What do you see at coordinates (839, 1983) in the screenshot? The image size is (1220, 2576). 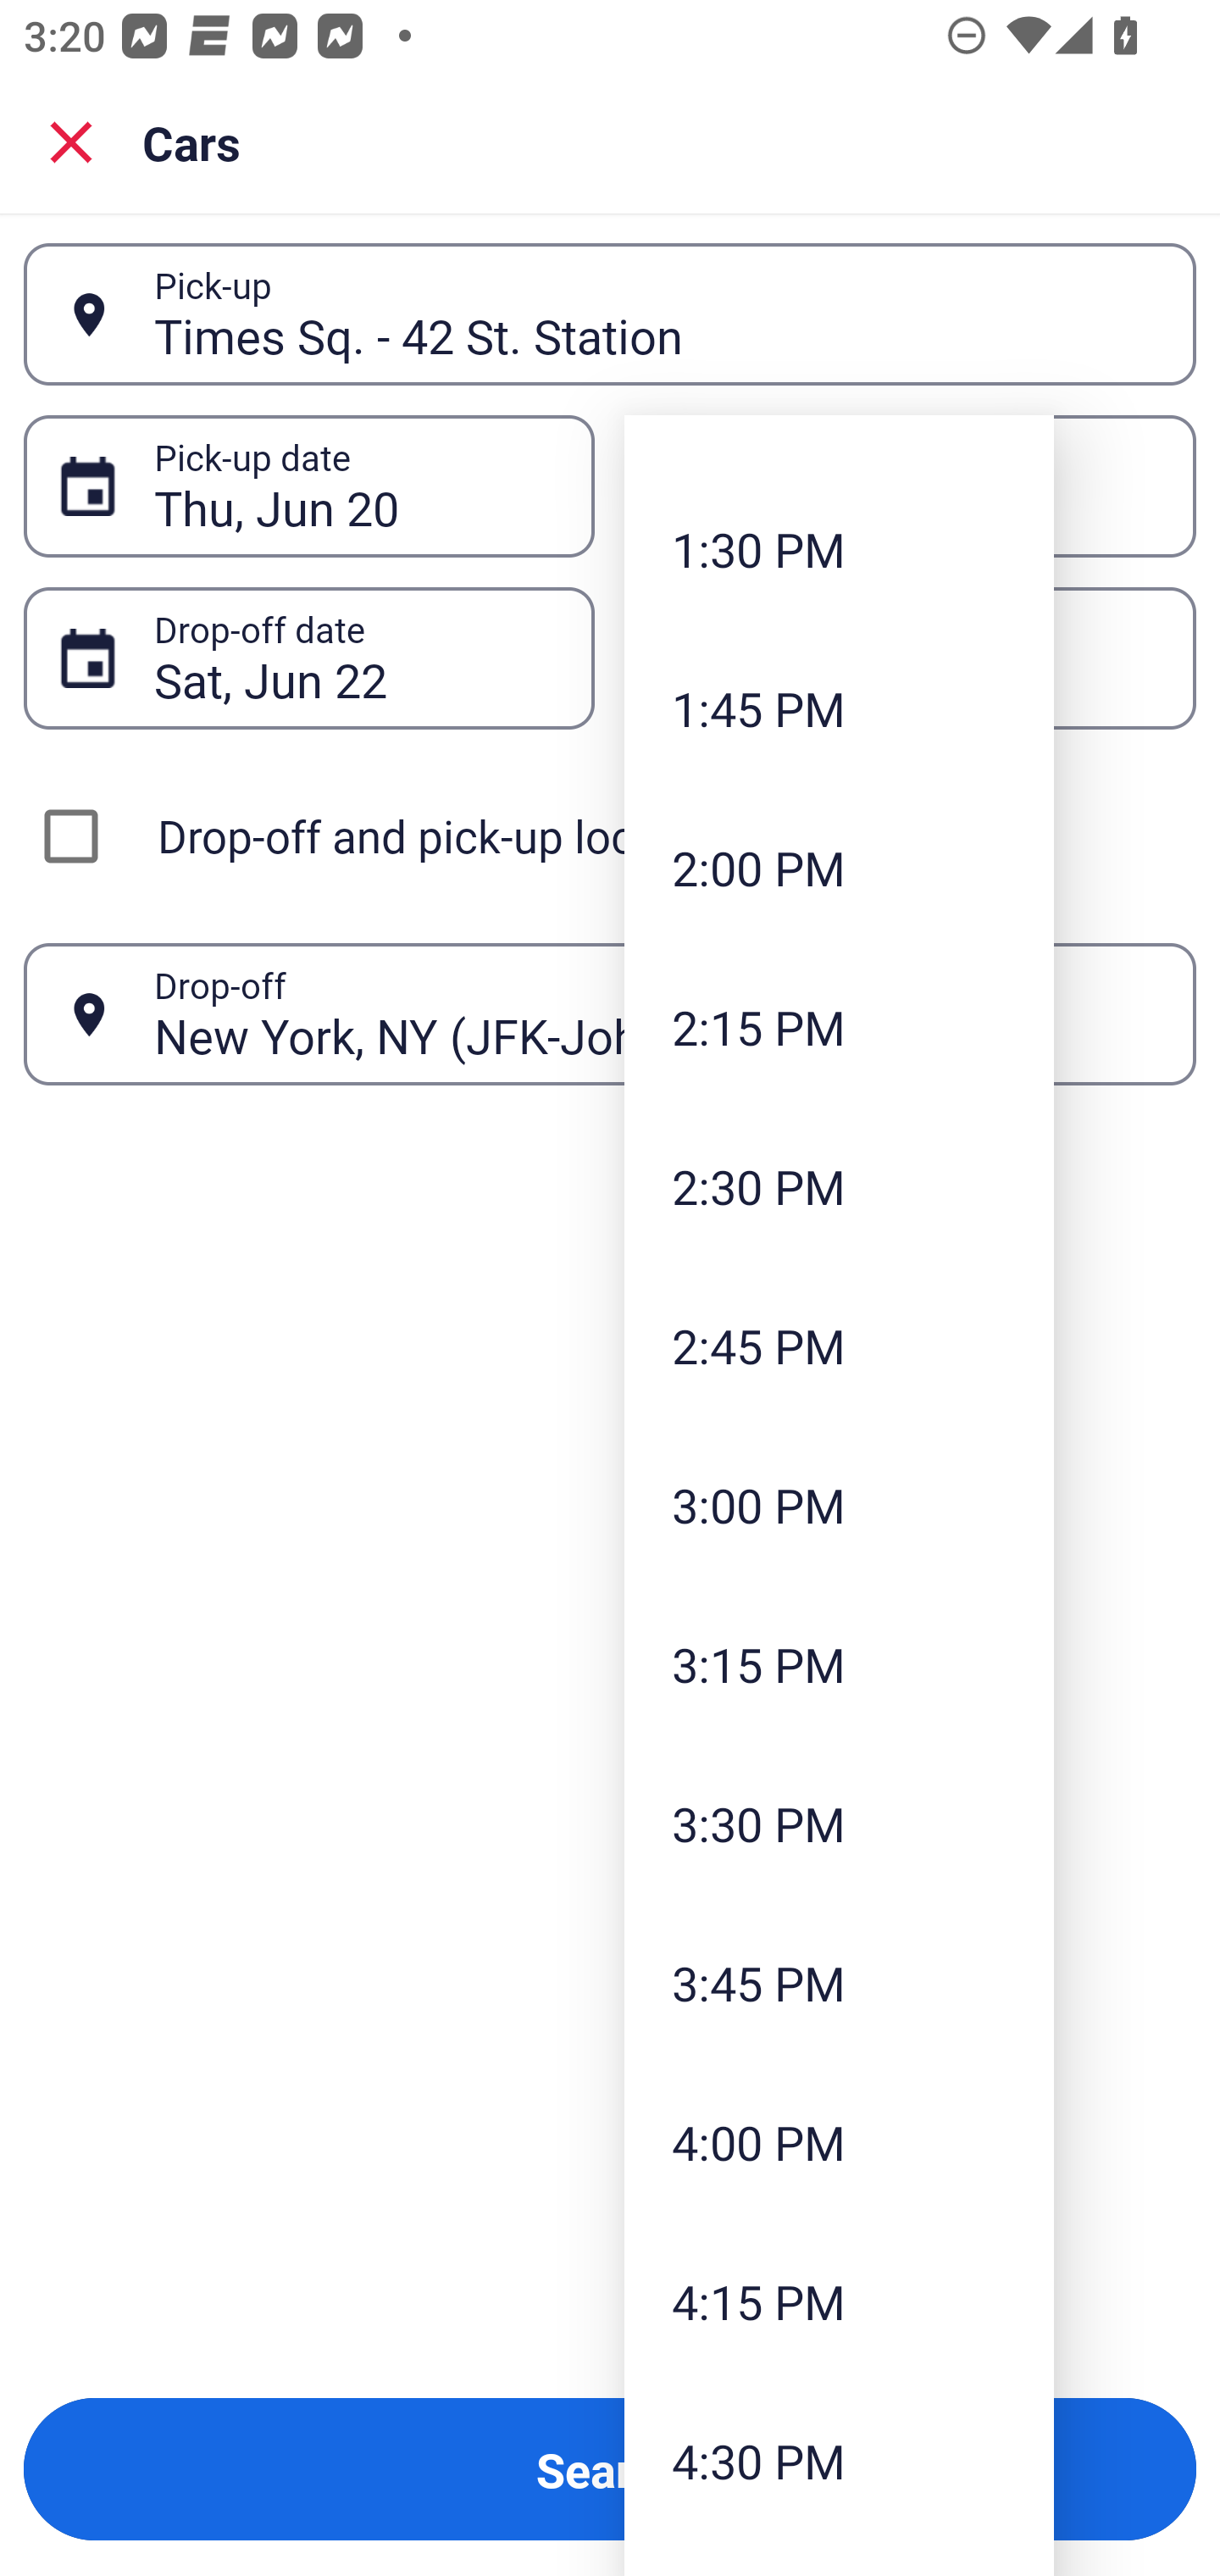 I see `3:45 PM` at bounding box center [839, 1983].